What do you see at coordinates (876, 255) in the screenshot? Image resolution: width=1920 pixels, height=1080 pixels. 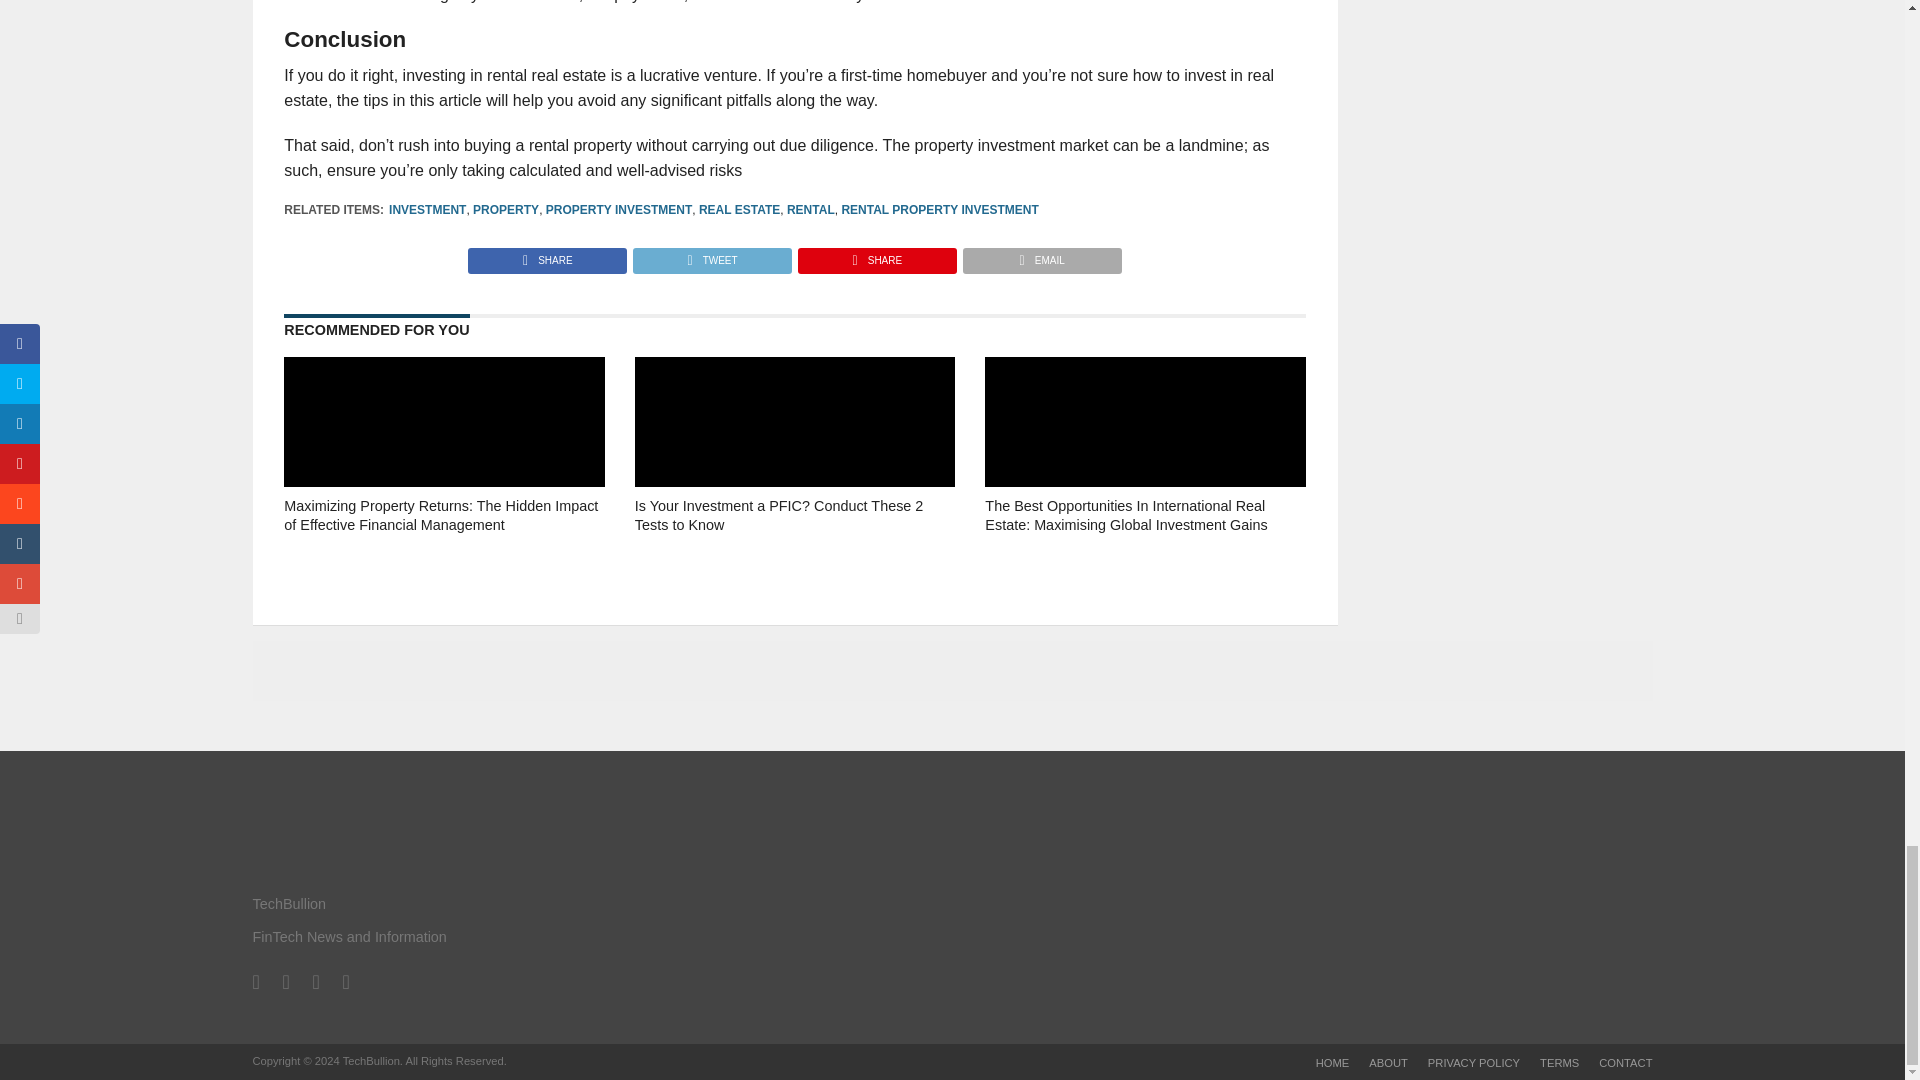 I see `Pin This Post` at bounding box center [876, 255].